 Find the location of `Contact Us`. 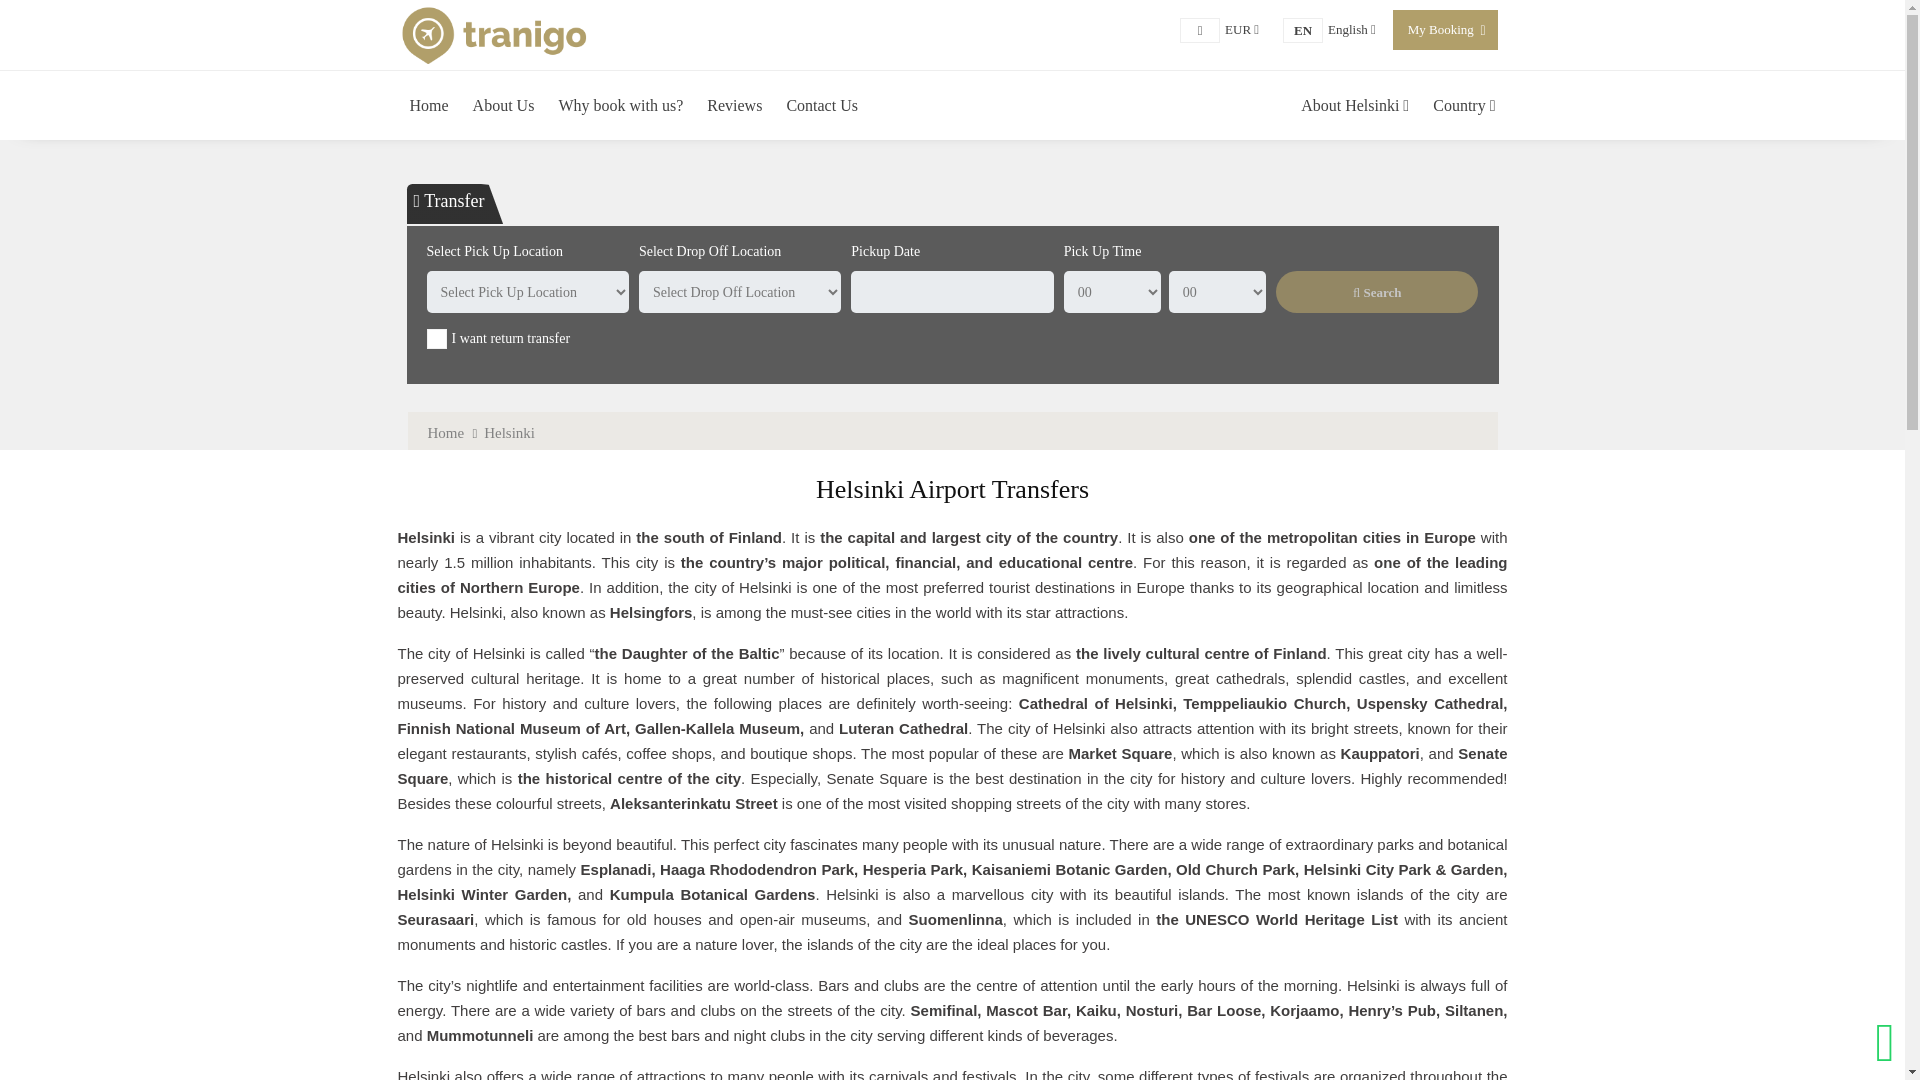

Contact Us is located at coordinates (822, 106).